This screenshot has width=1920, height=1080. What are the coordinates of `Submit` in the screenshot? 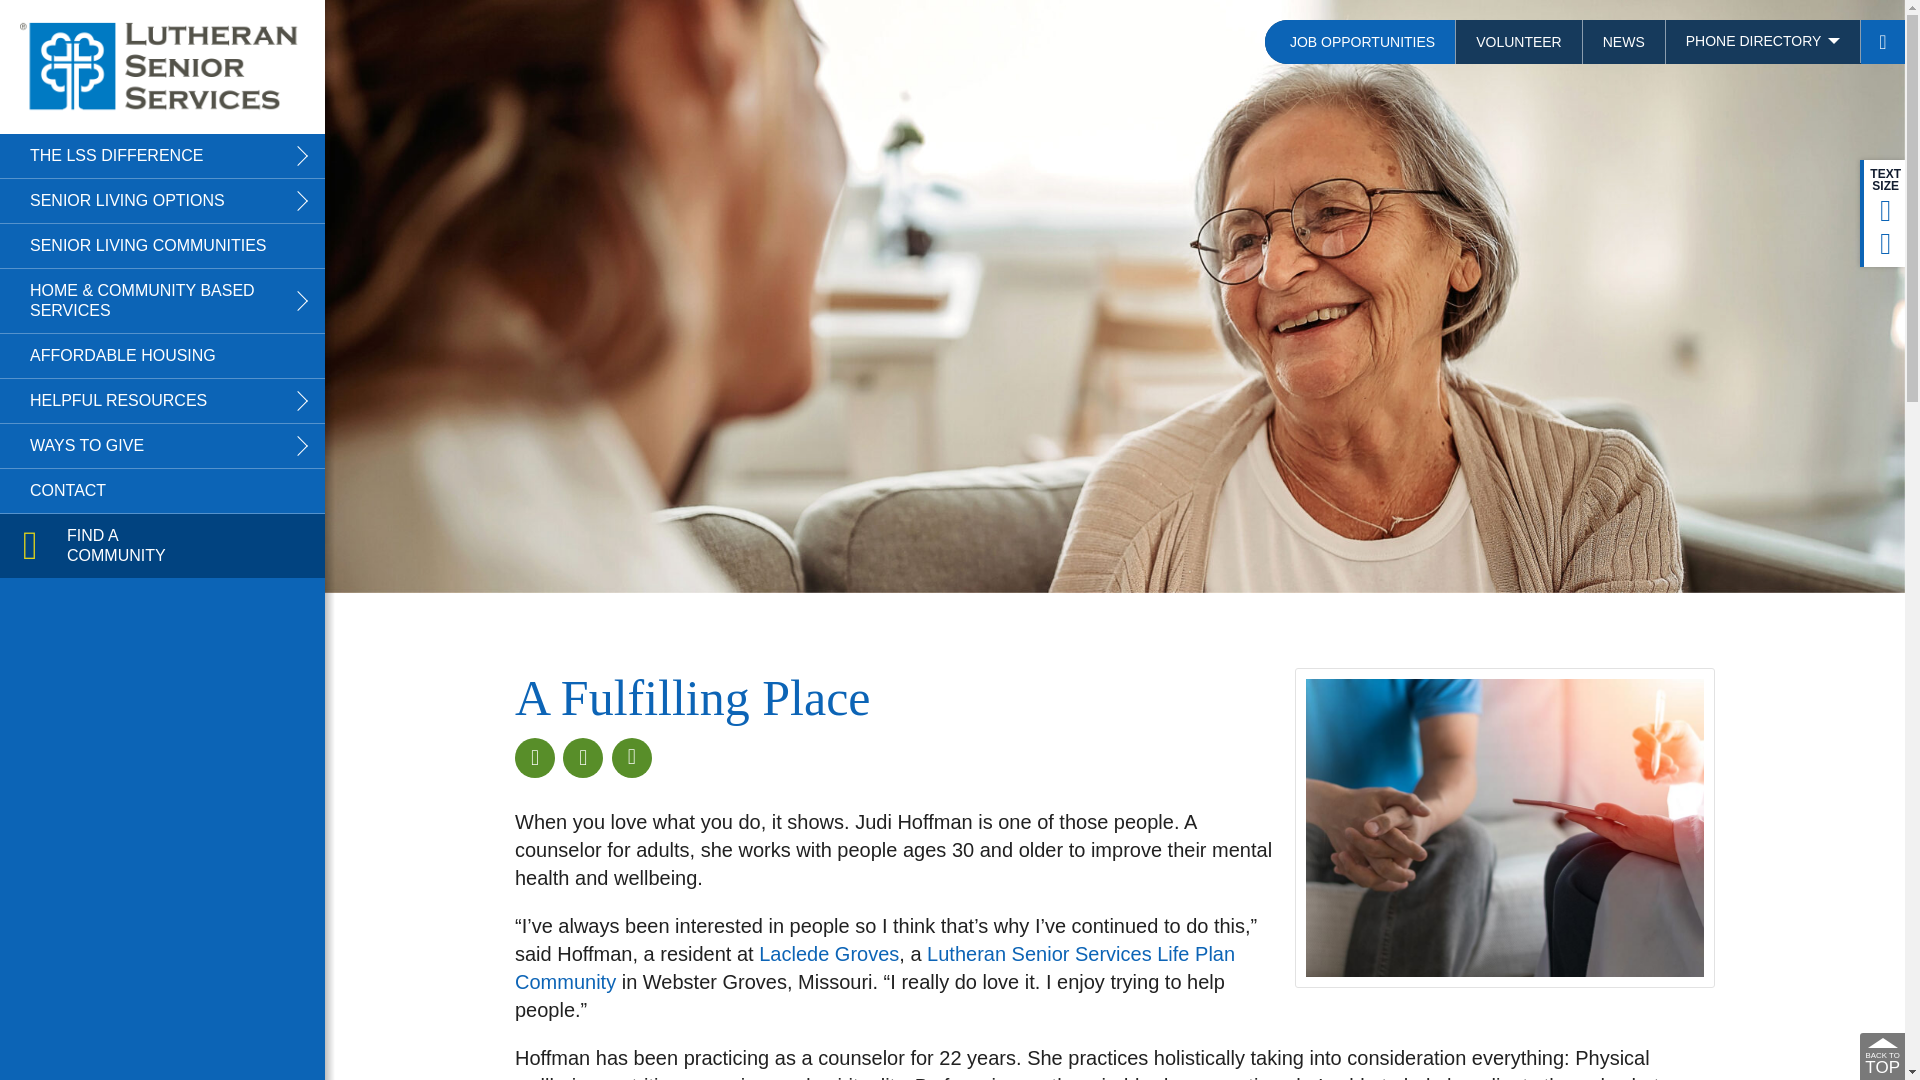 It's located at (136, 454).